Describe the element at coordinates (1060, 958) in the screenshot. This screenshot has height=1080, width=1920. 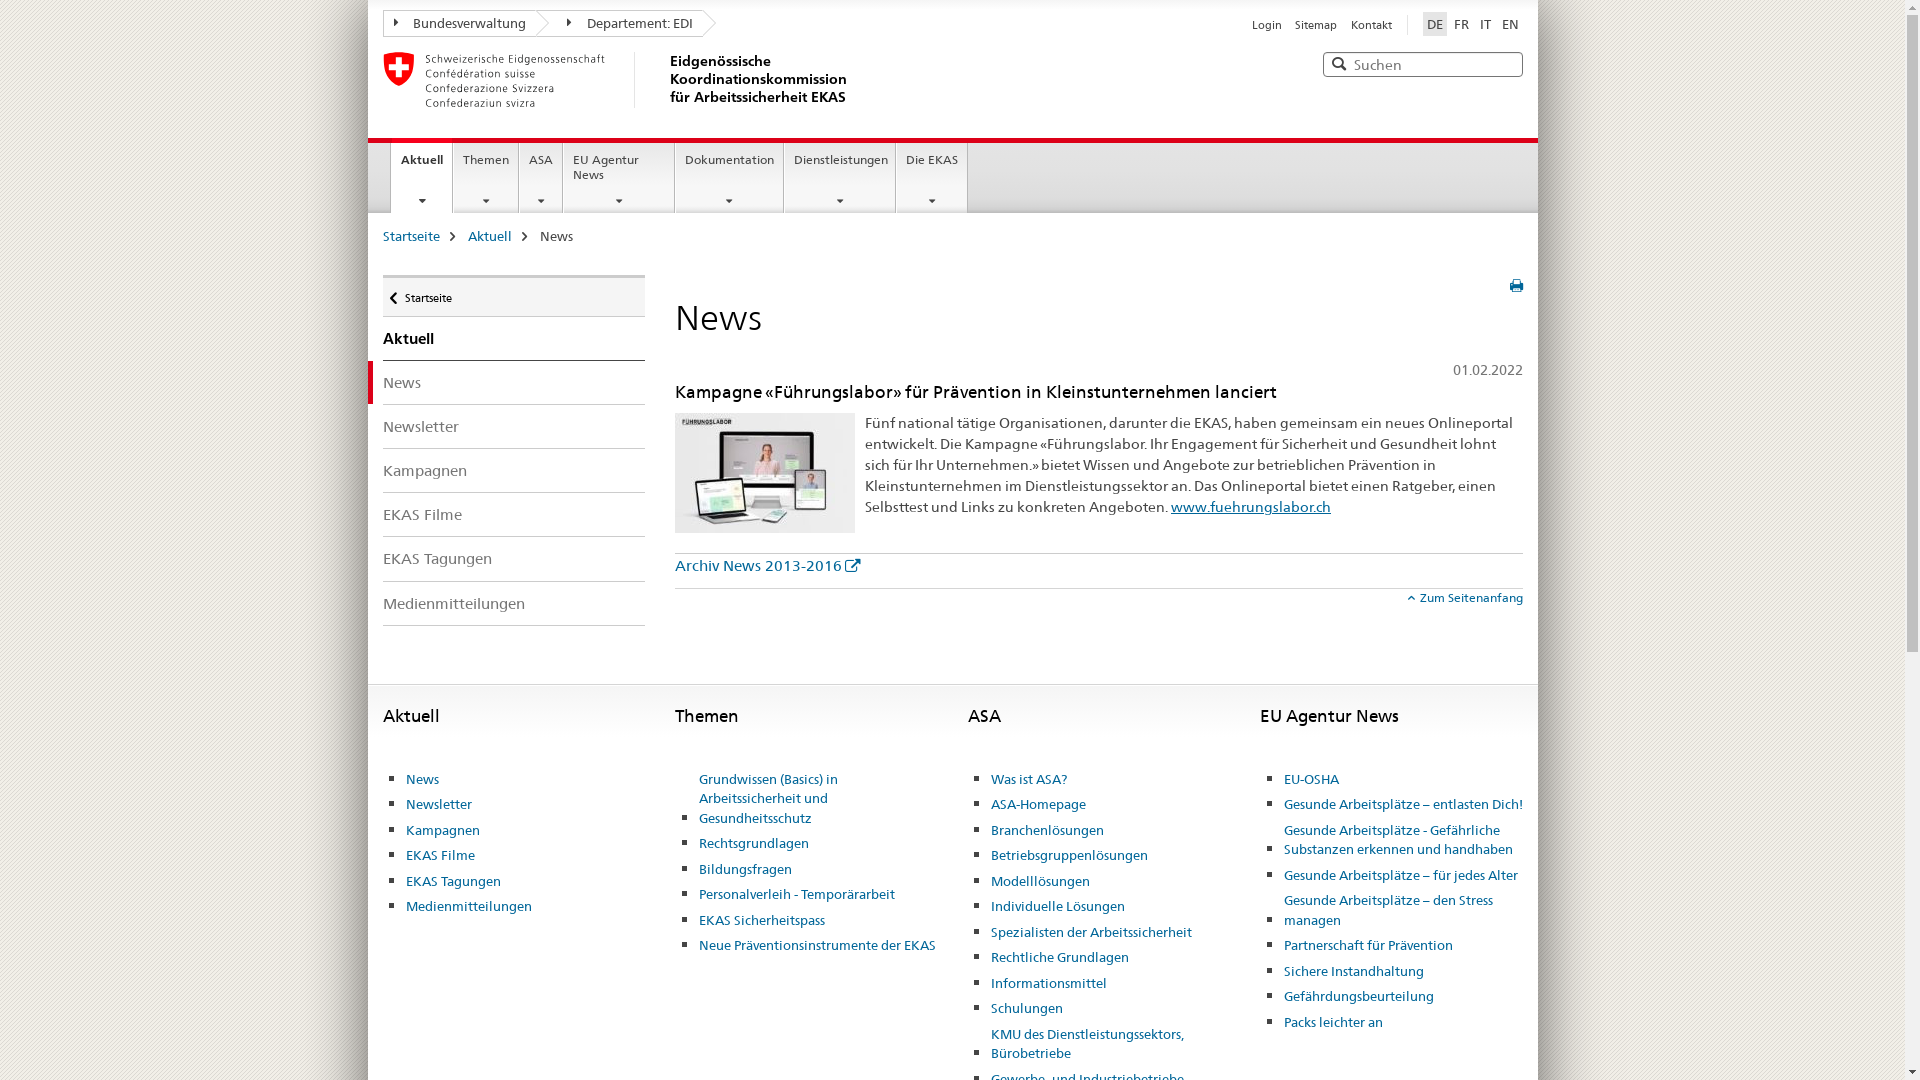
I see `Rechtliche Grundlagen` at that location.